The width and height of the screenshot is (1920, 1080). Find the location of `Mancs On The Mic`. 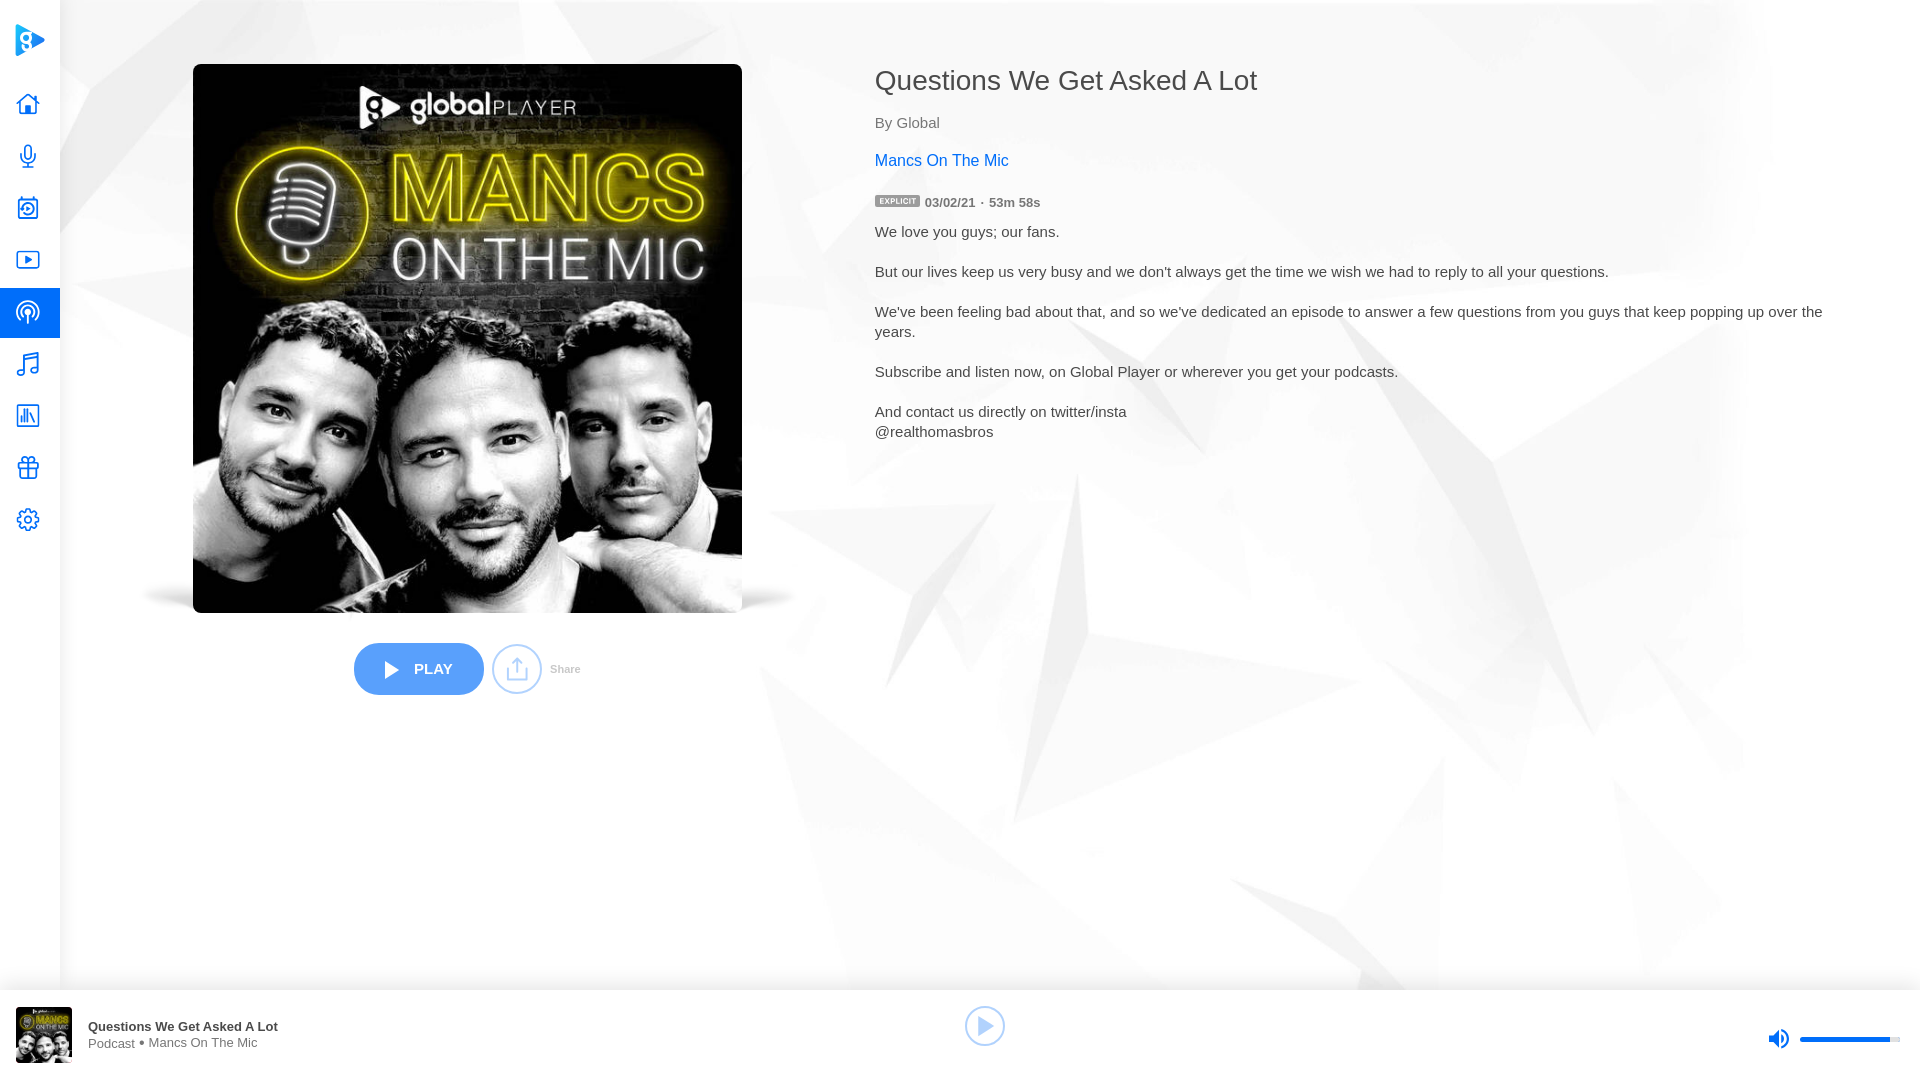

Mancs On The Mic is located at coordinates (1366, 160).